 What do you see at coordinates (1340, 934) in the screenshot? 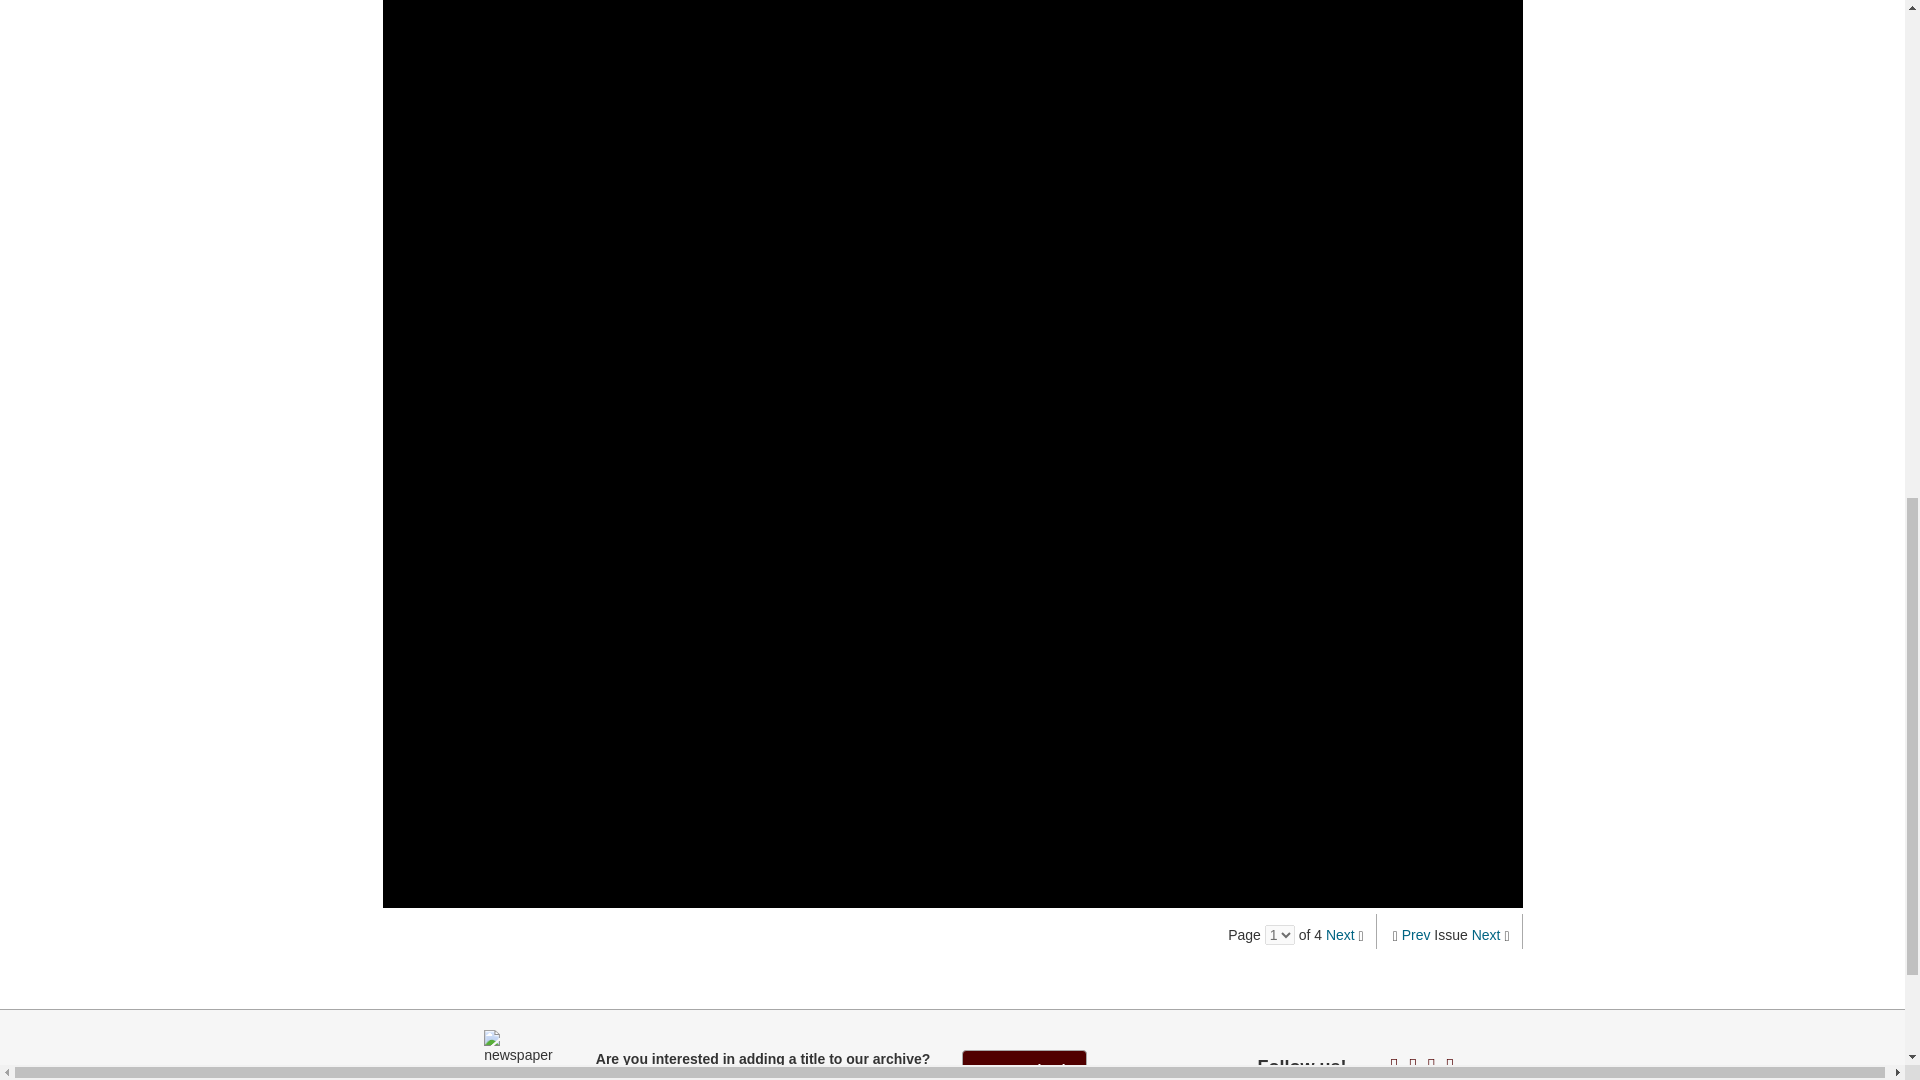
I see `Next` at bounding box center [1340, 934].